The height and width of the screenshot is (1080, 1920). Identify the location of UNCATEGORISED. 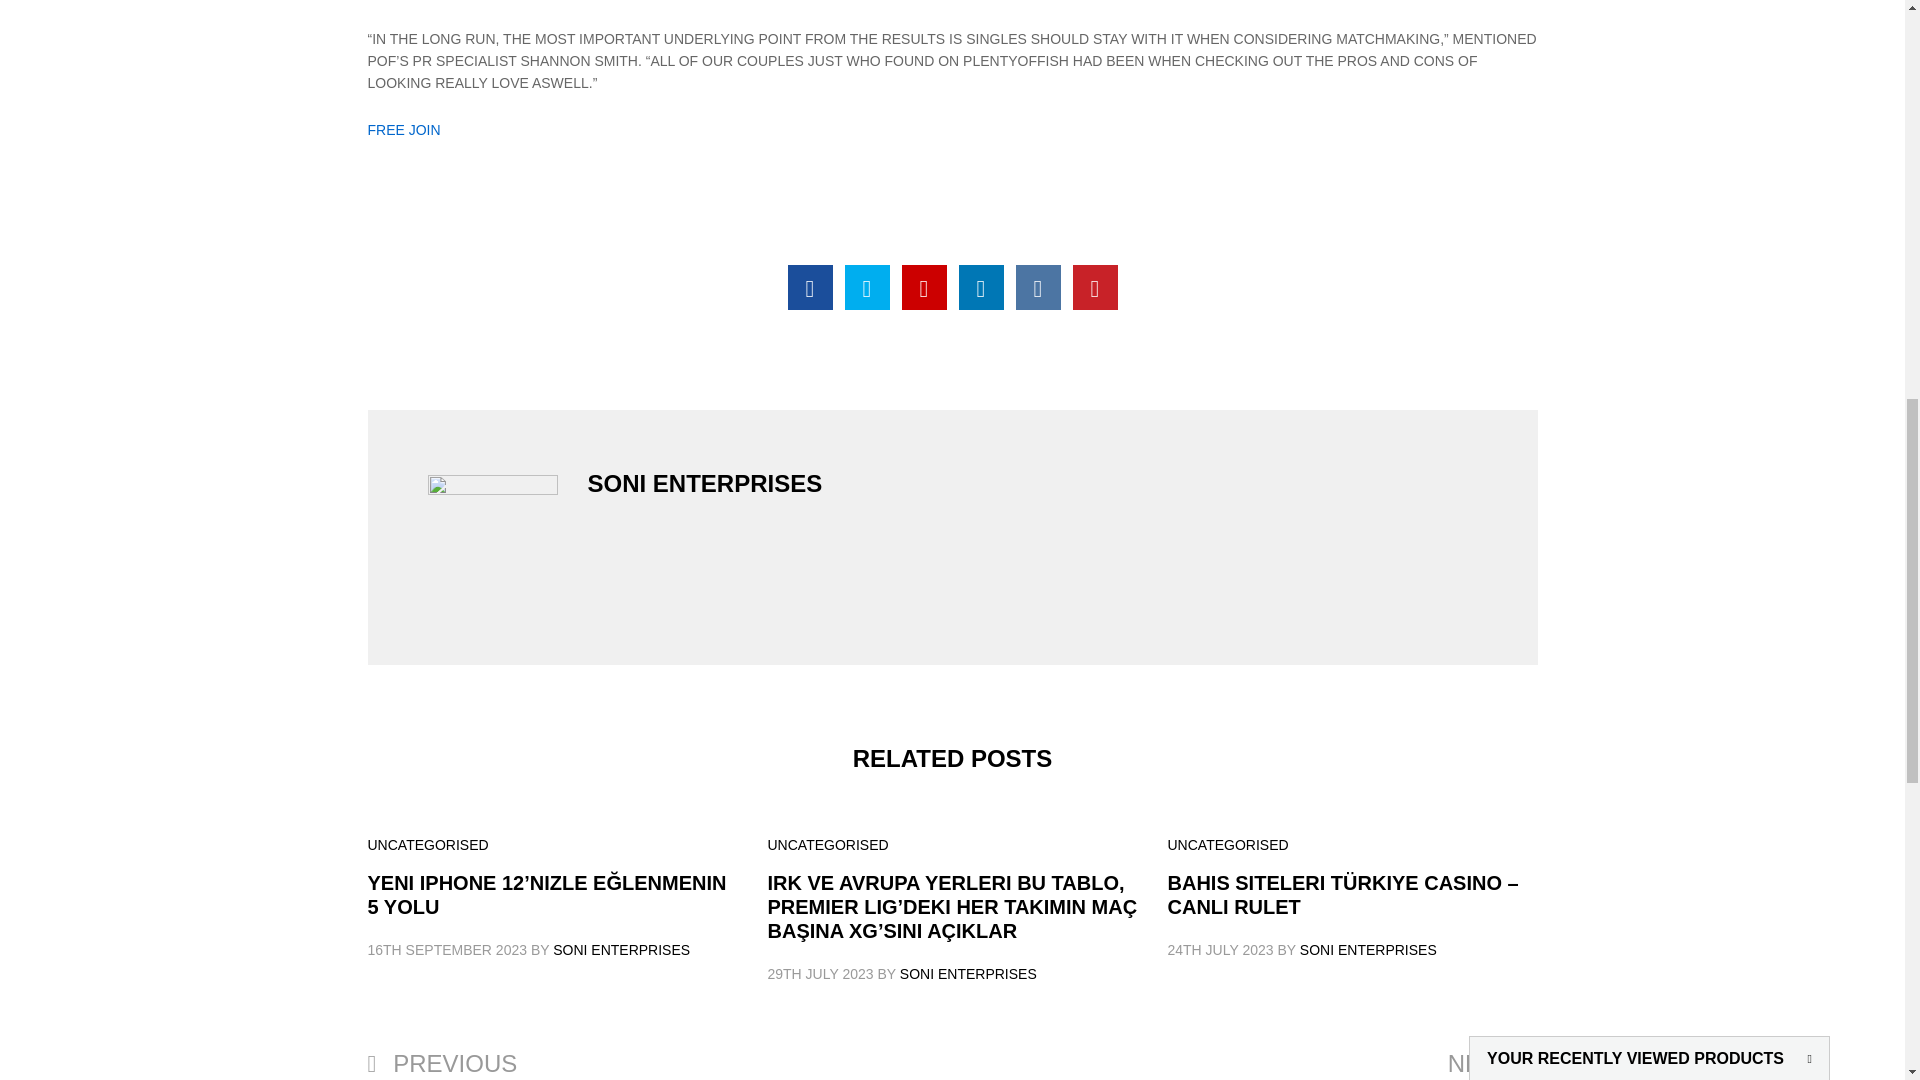
(428, 845).